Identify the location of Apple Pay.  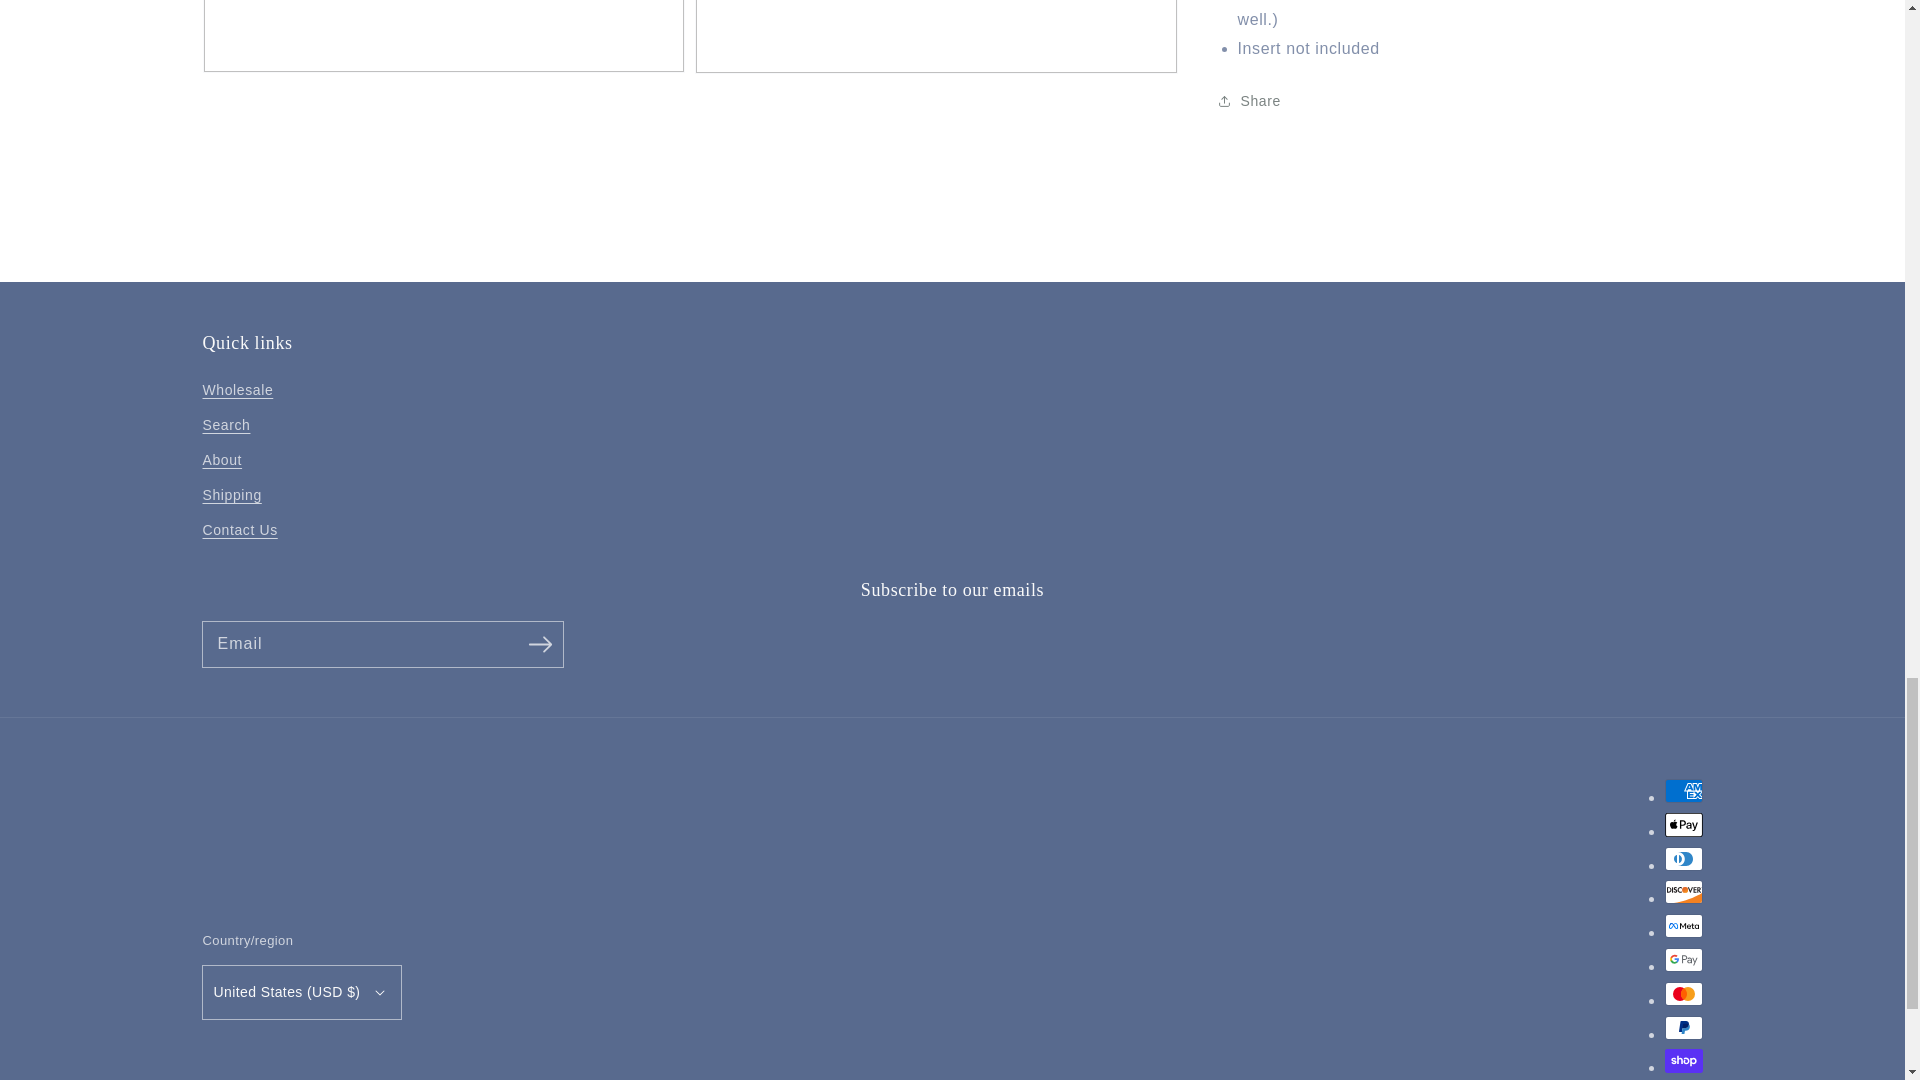
(1682, 825).